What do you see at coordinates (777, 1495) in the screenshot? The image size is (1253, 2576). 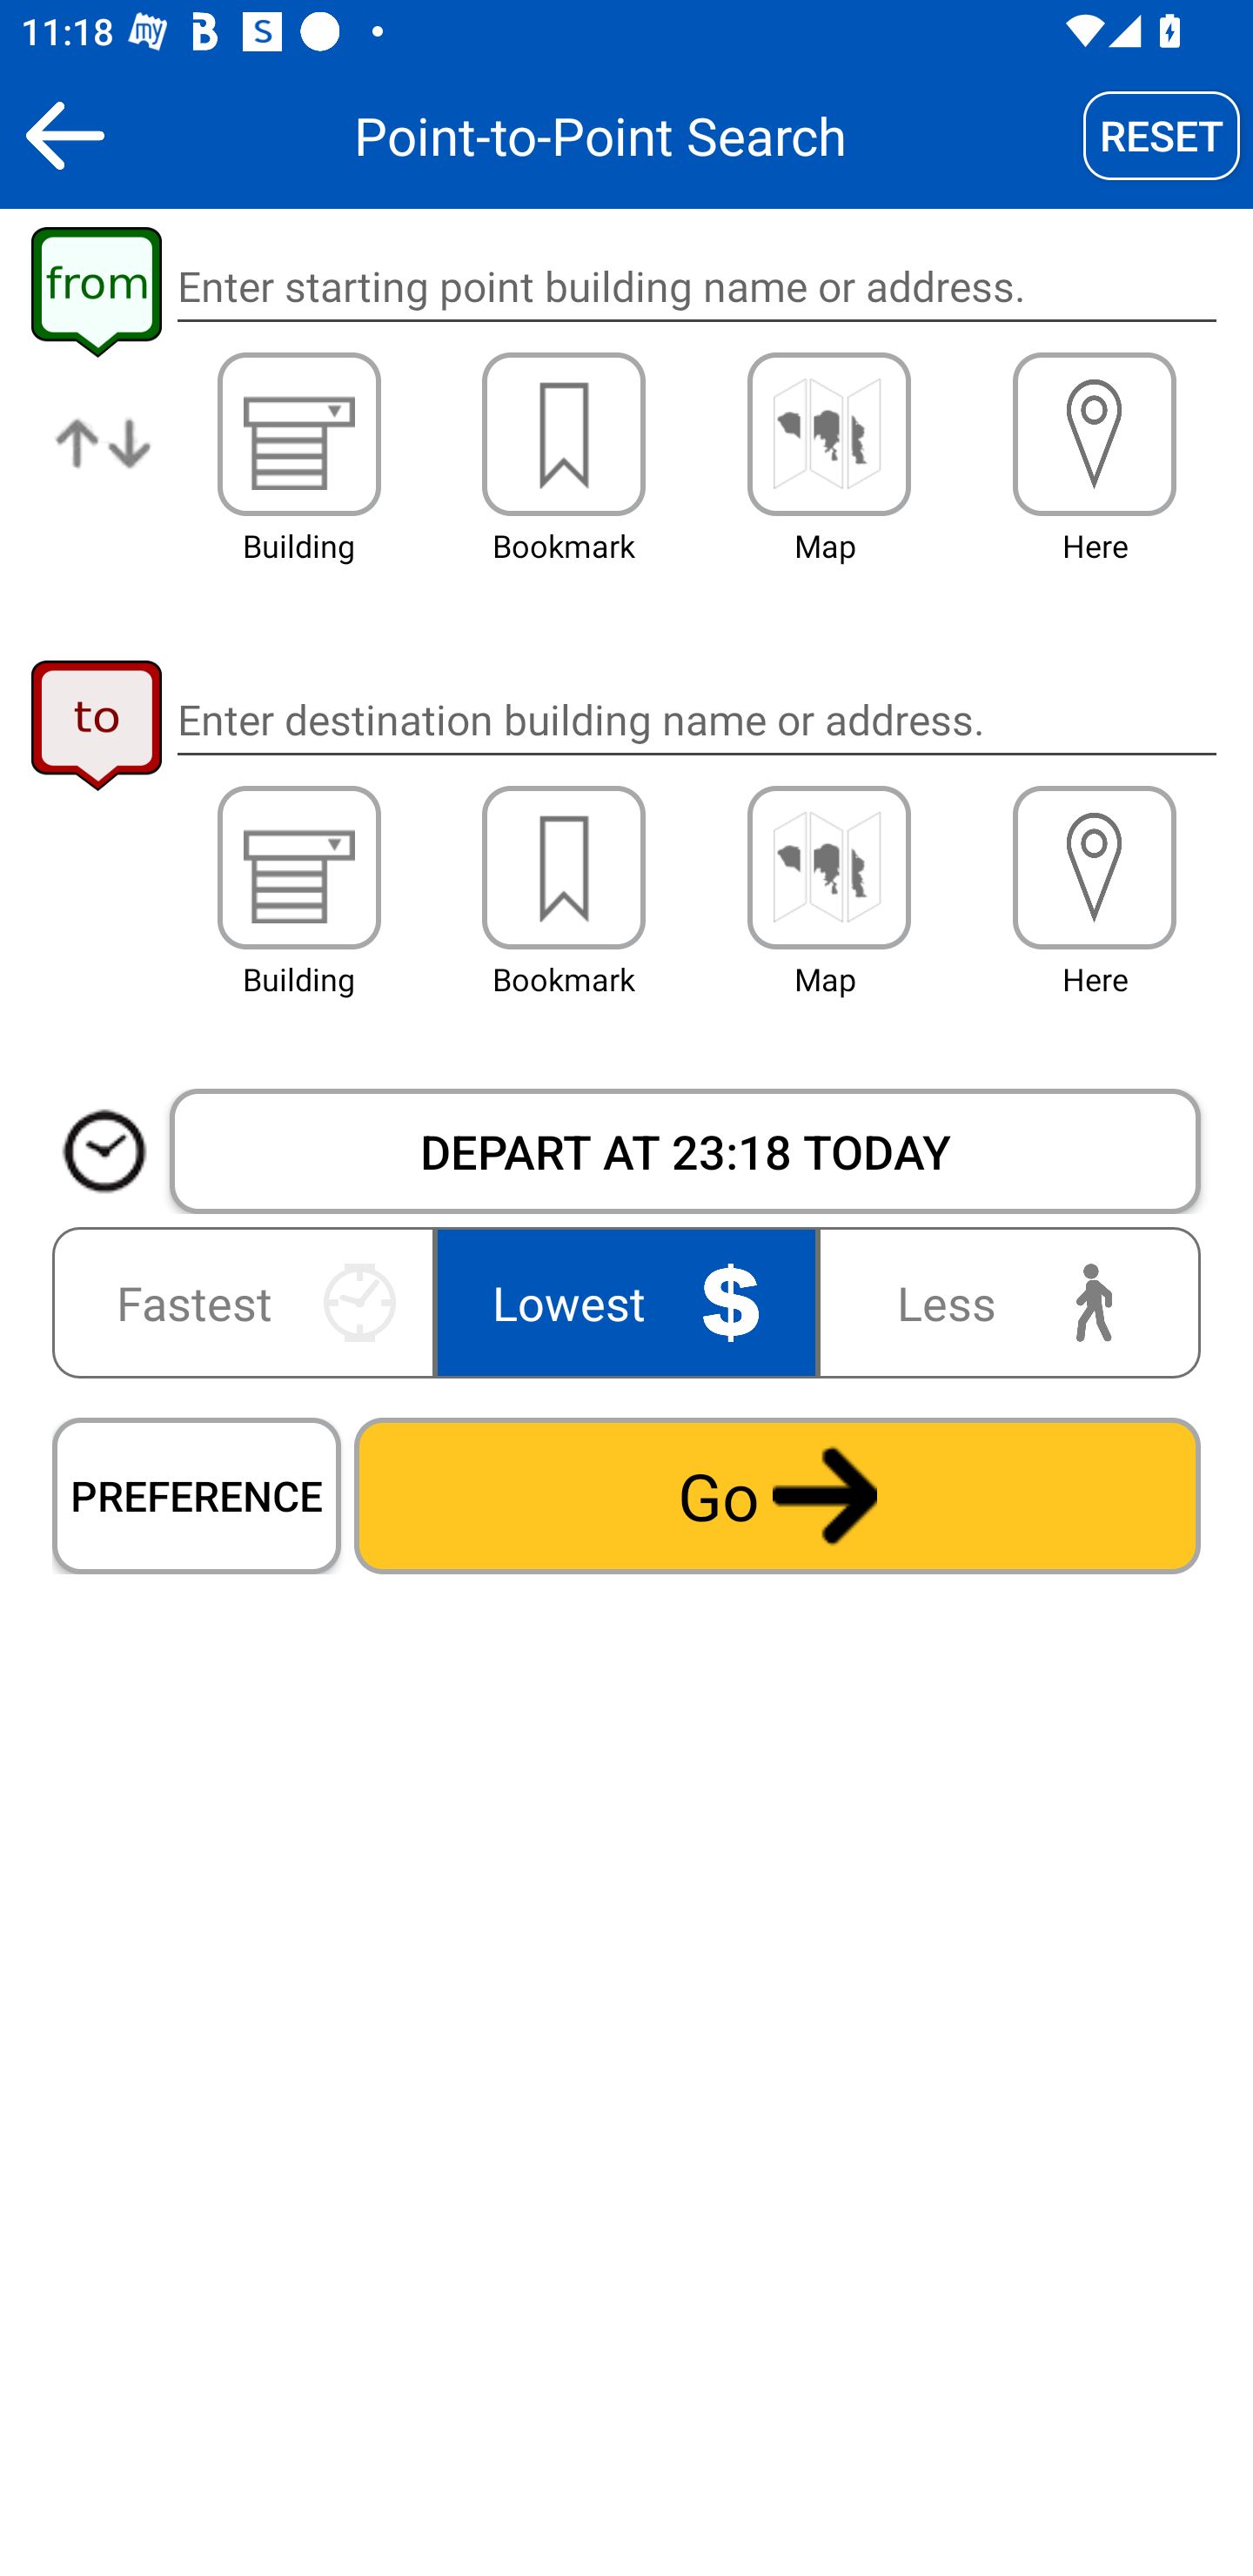 I see `Go` at bounding box center [777, 1495].